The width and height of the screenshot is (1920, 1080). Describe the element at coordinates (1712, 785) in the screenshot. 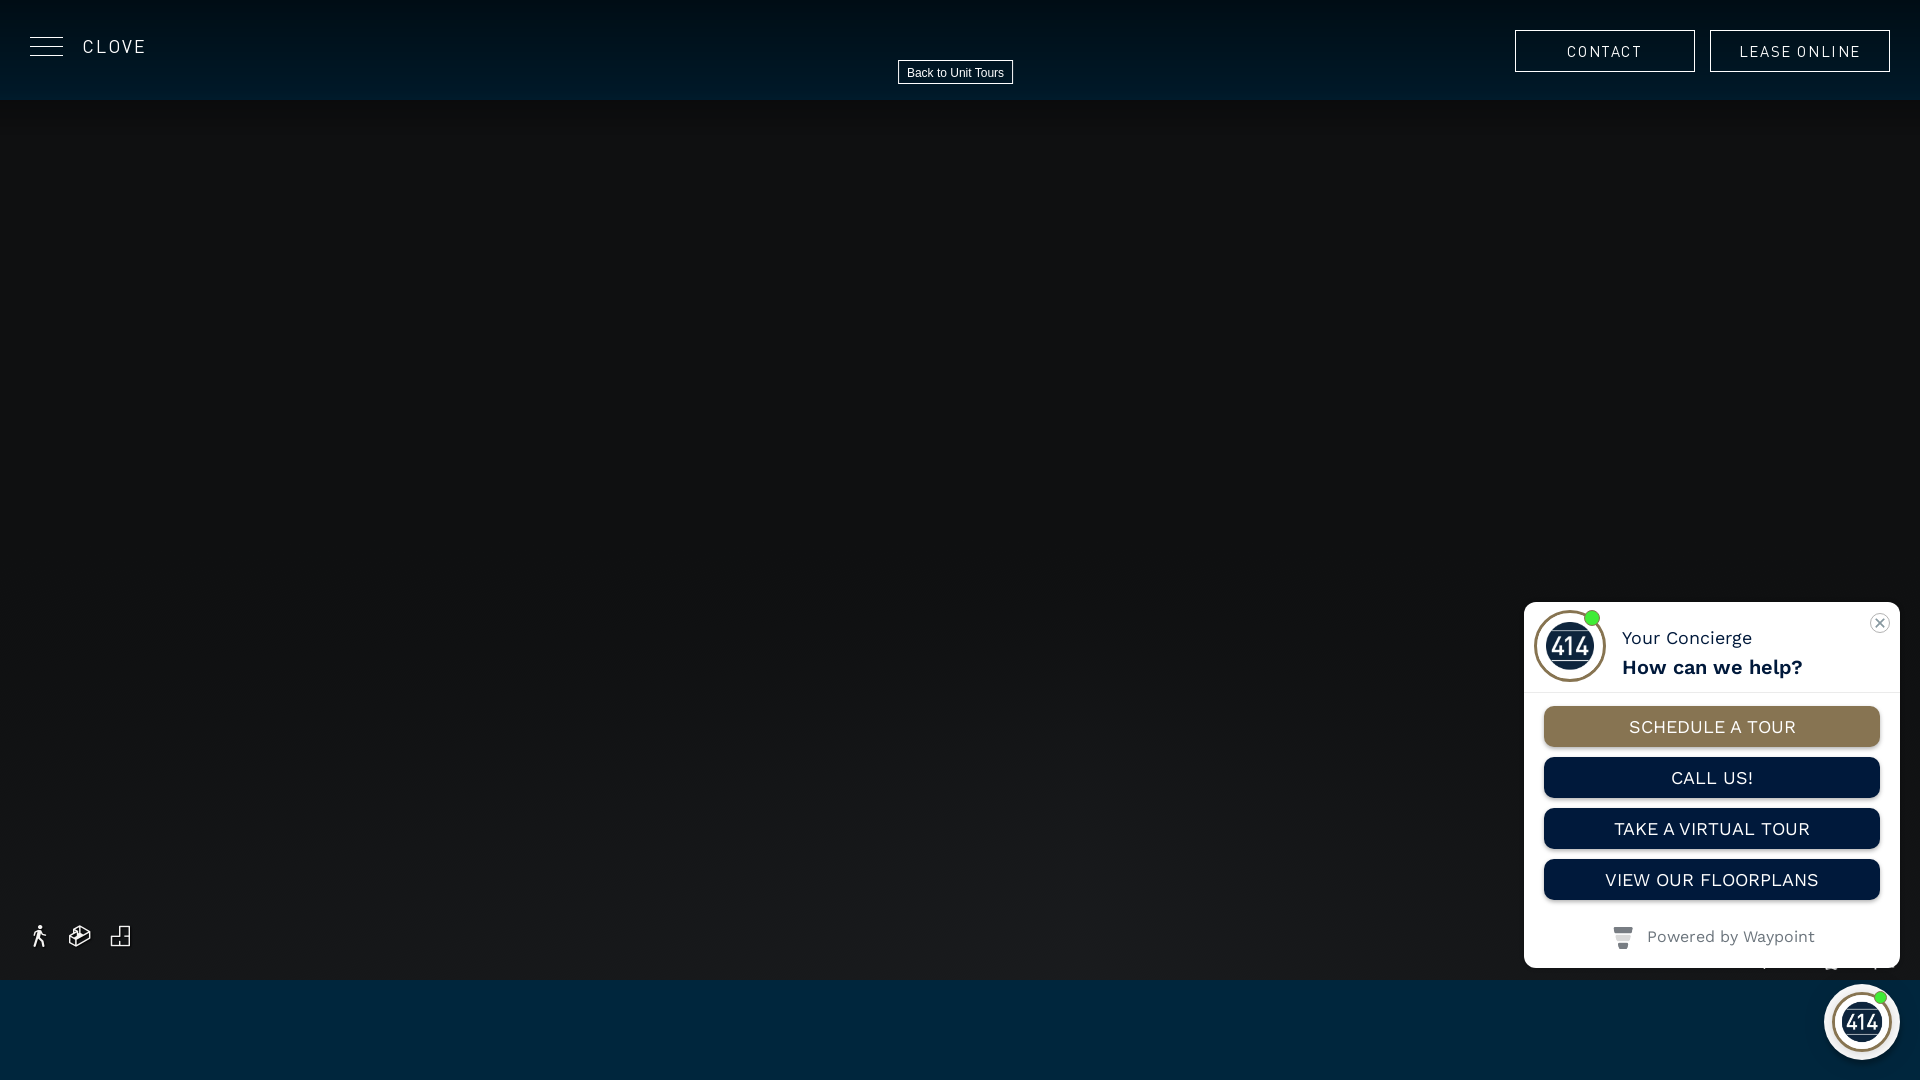

I see `iframe` at that location.